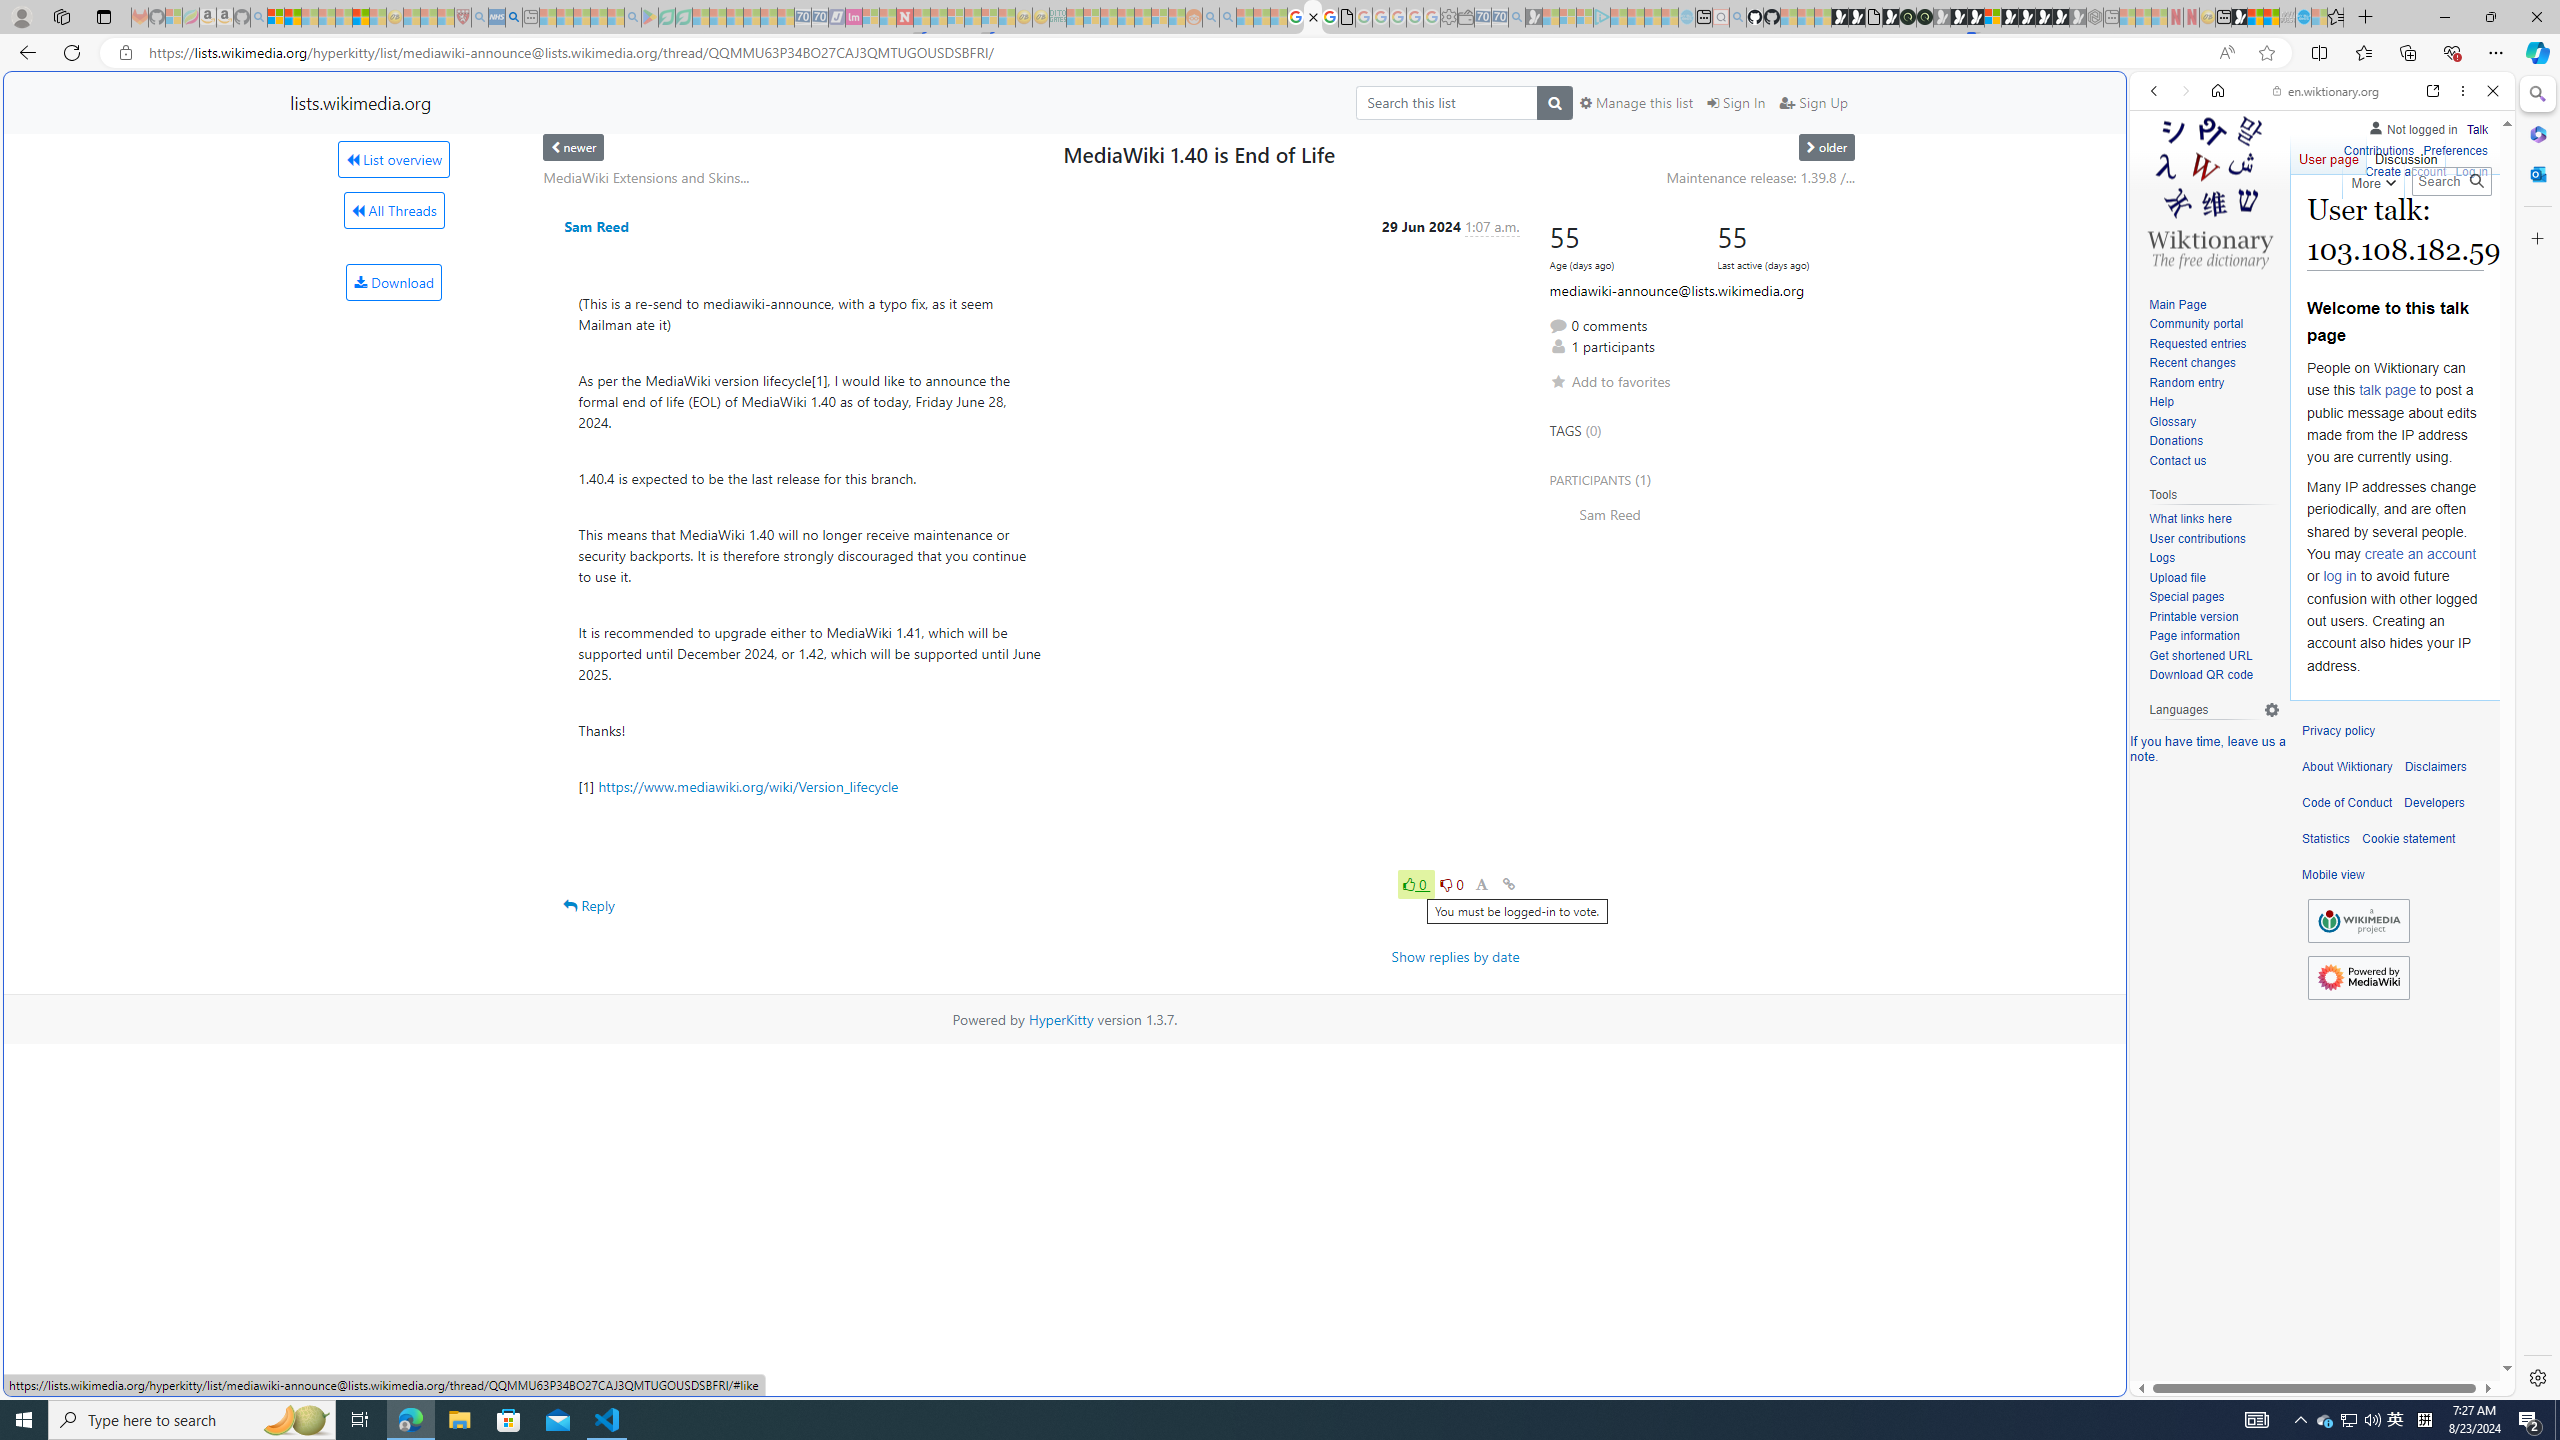 The height and width of the screenshot is (1440, 2560). Describe the element at coordinates (2214, 325) in the screenshot. I see `Community portal` at that location.